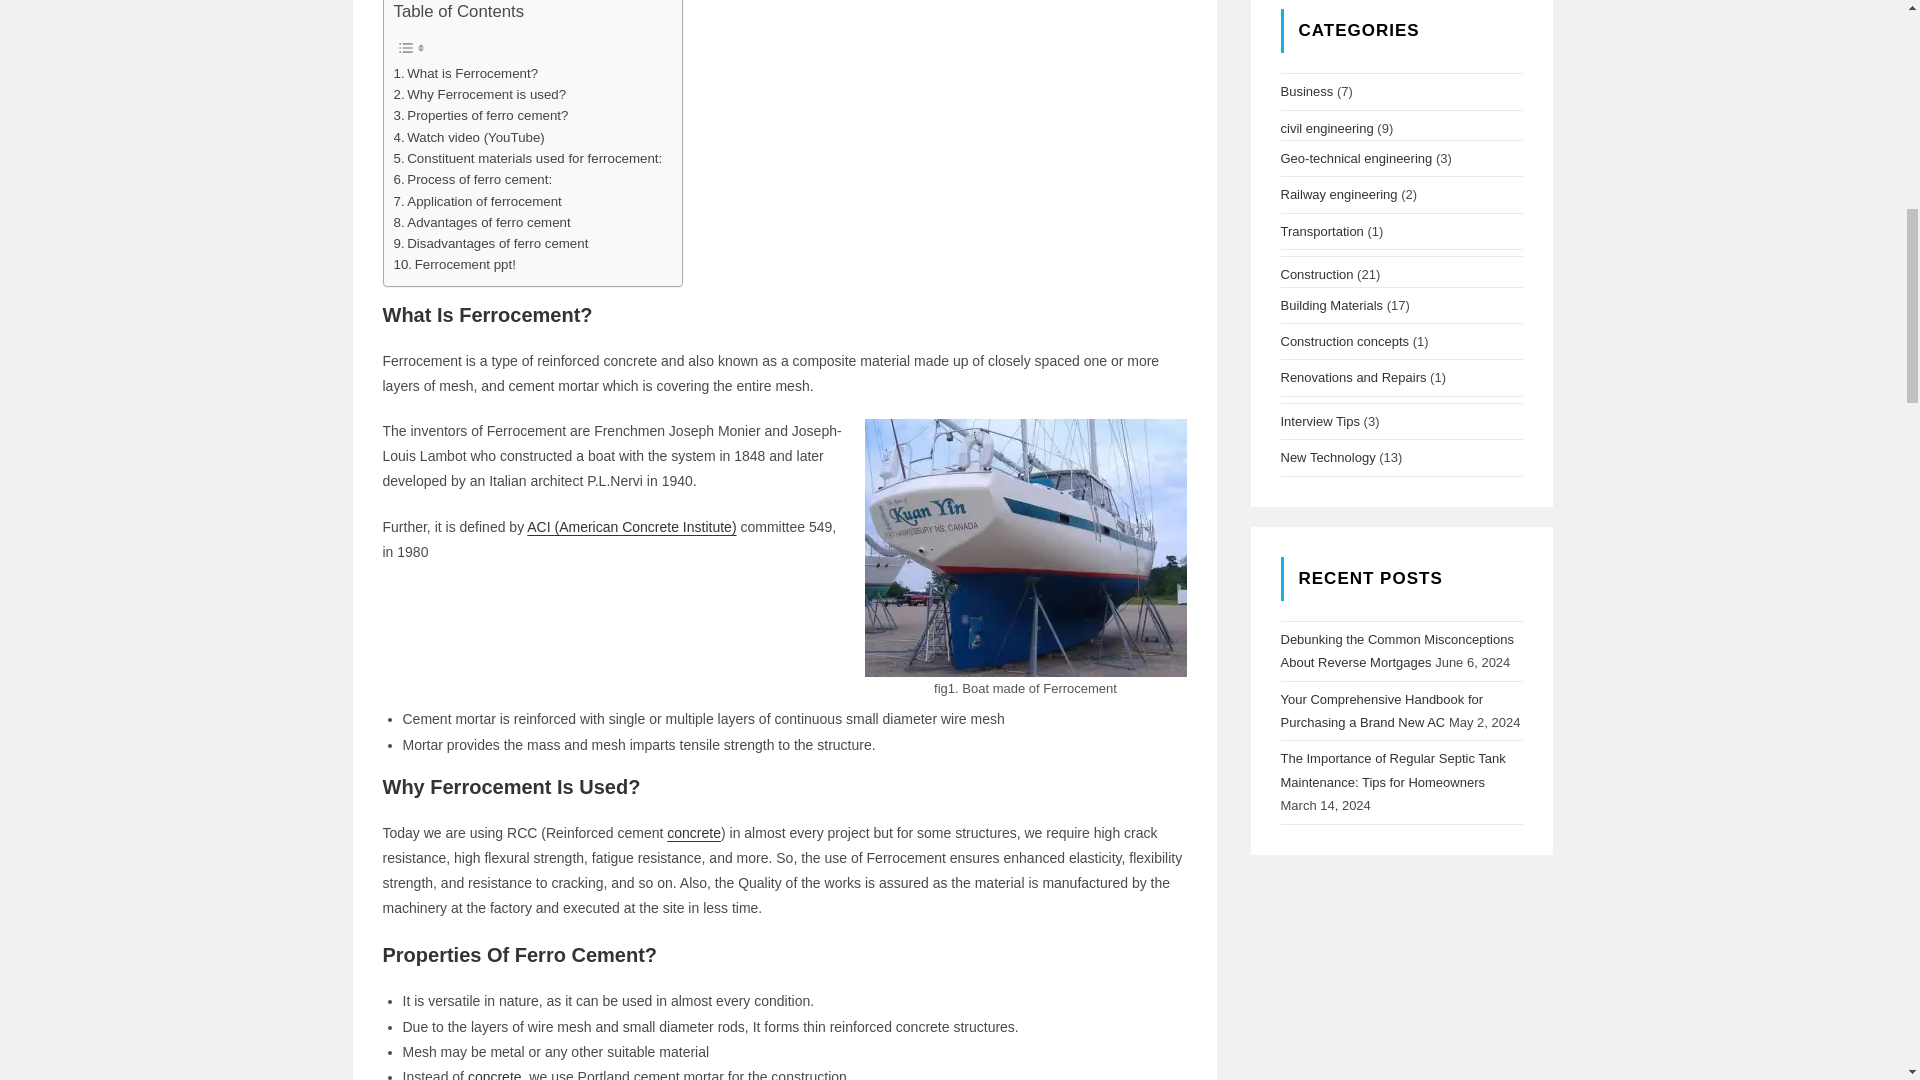 Image resolution: width=1920 pixels, height=1080 pixels. Describe the element at coordinates (480, 115) in the screenshot. I see `Properties of ferro cement?` at that location.